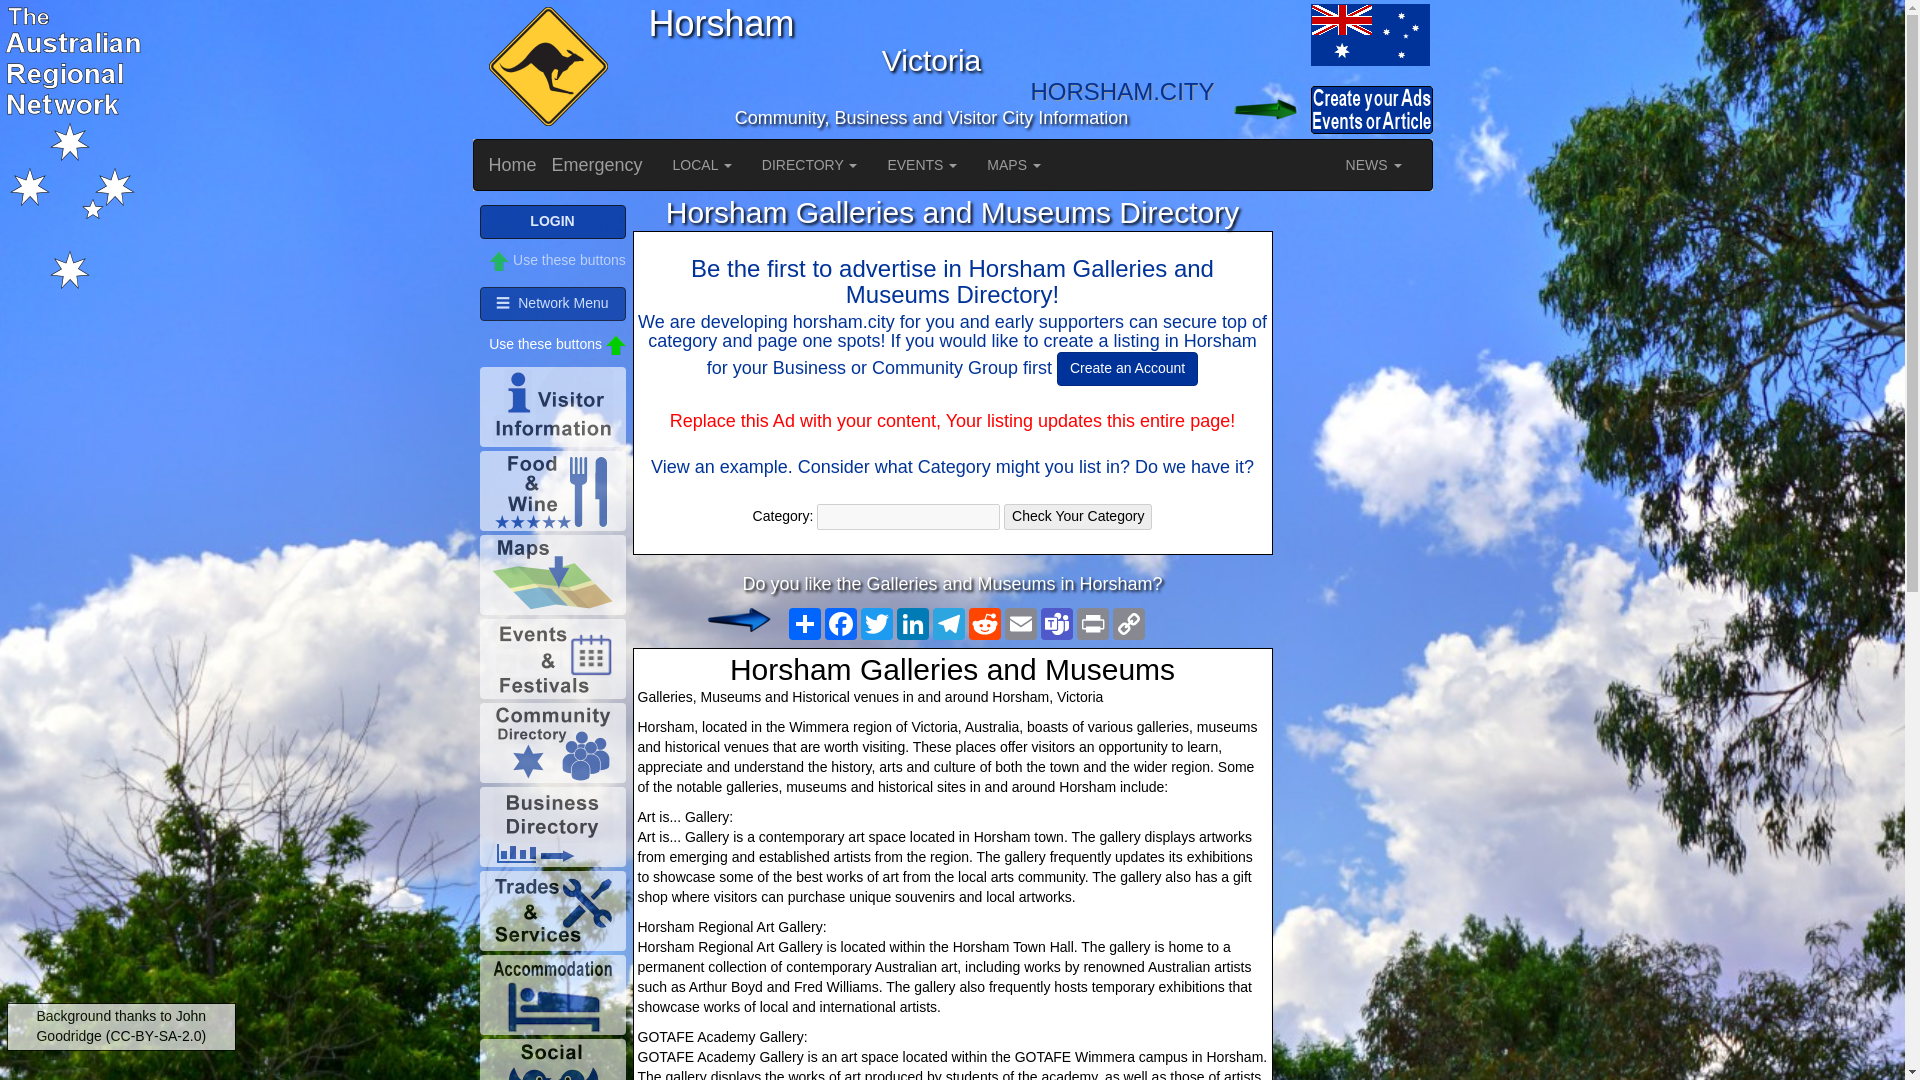  I want to click on Australia, so click(1261, 34).